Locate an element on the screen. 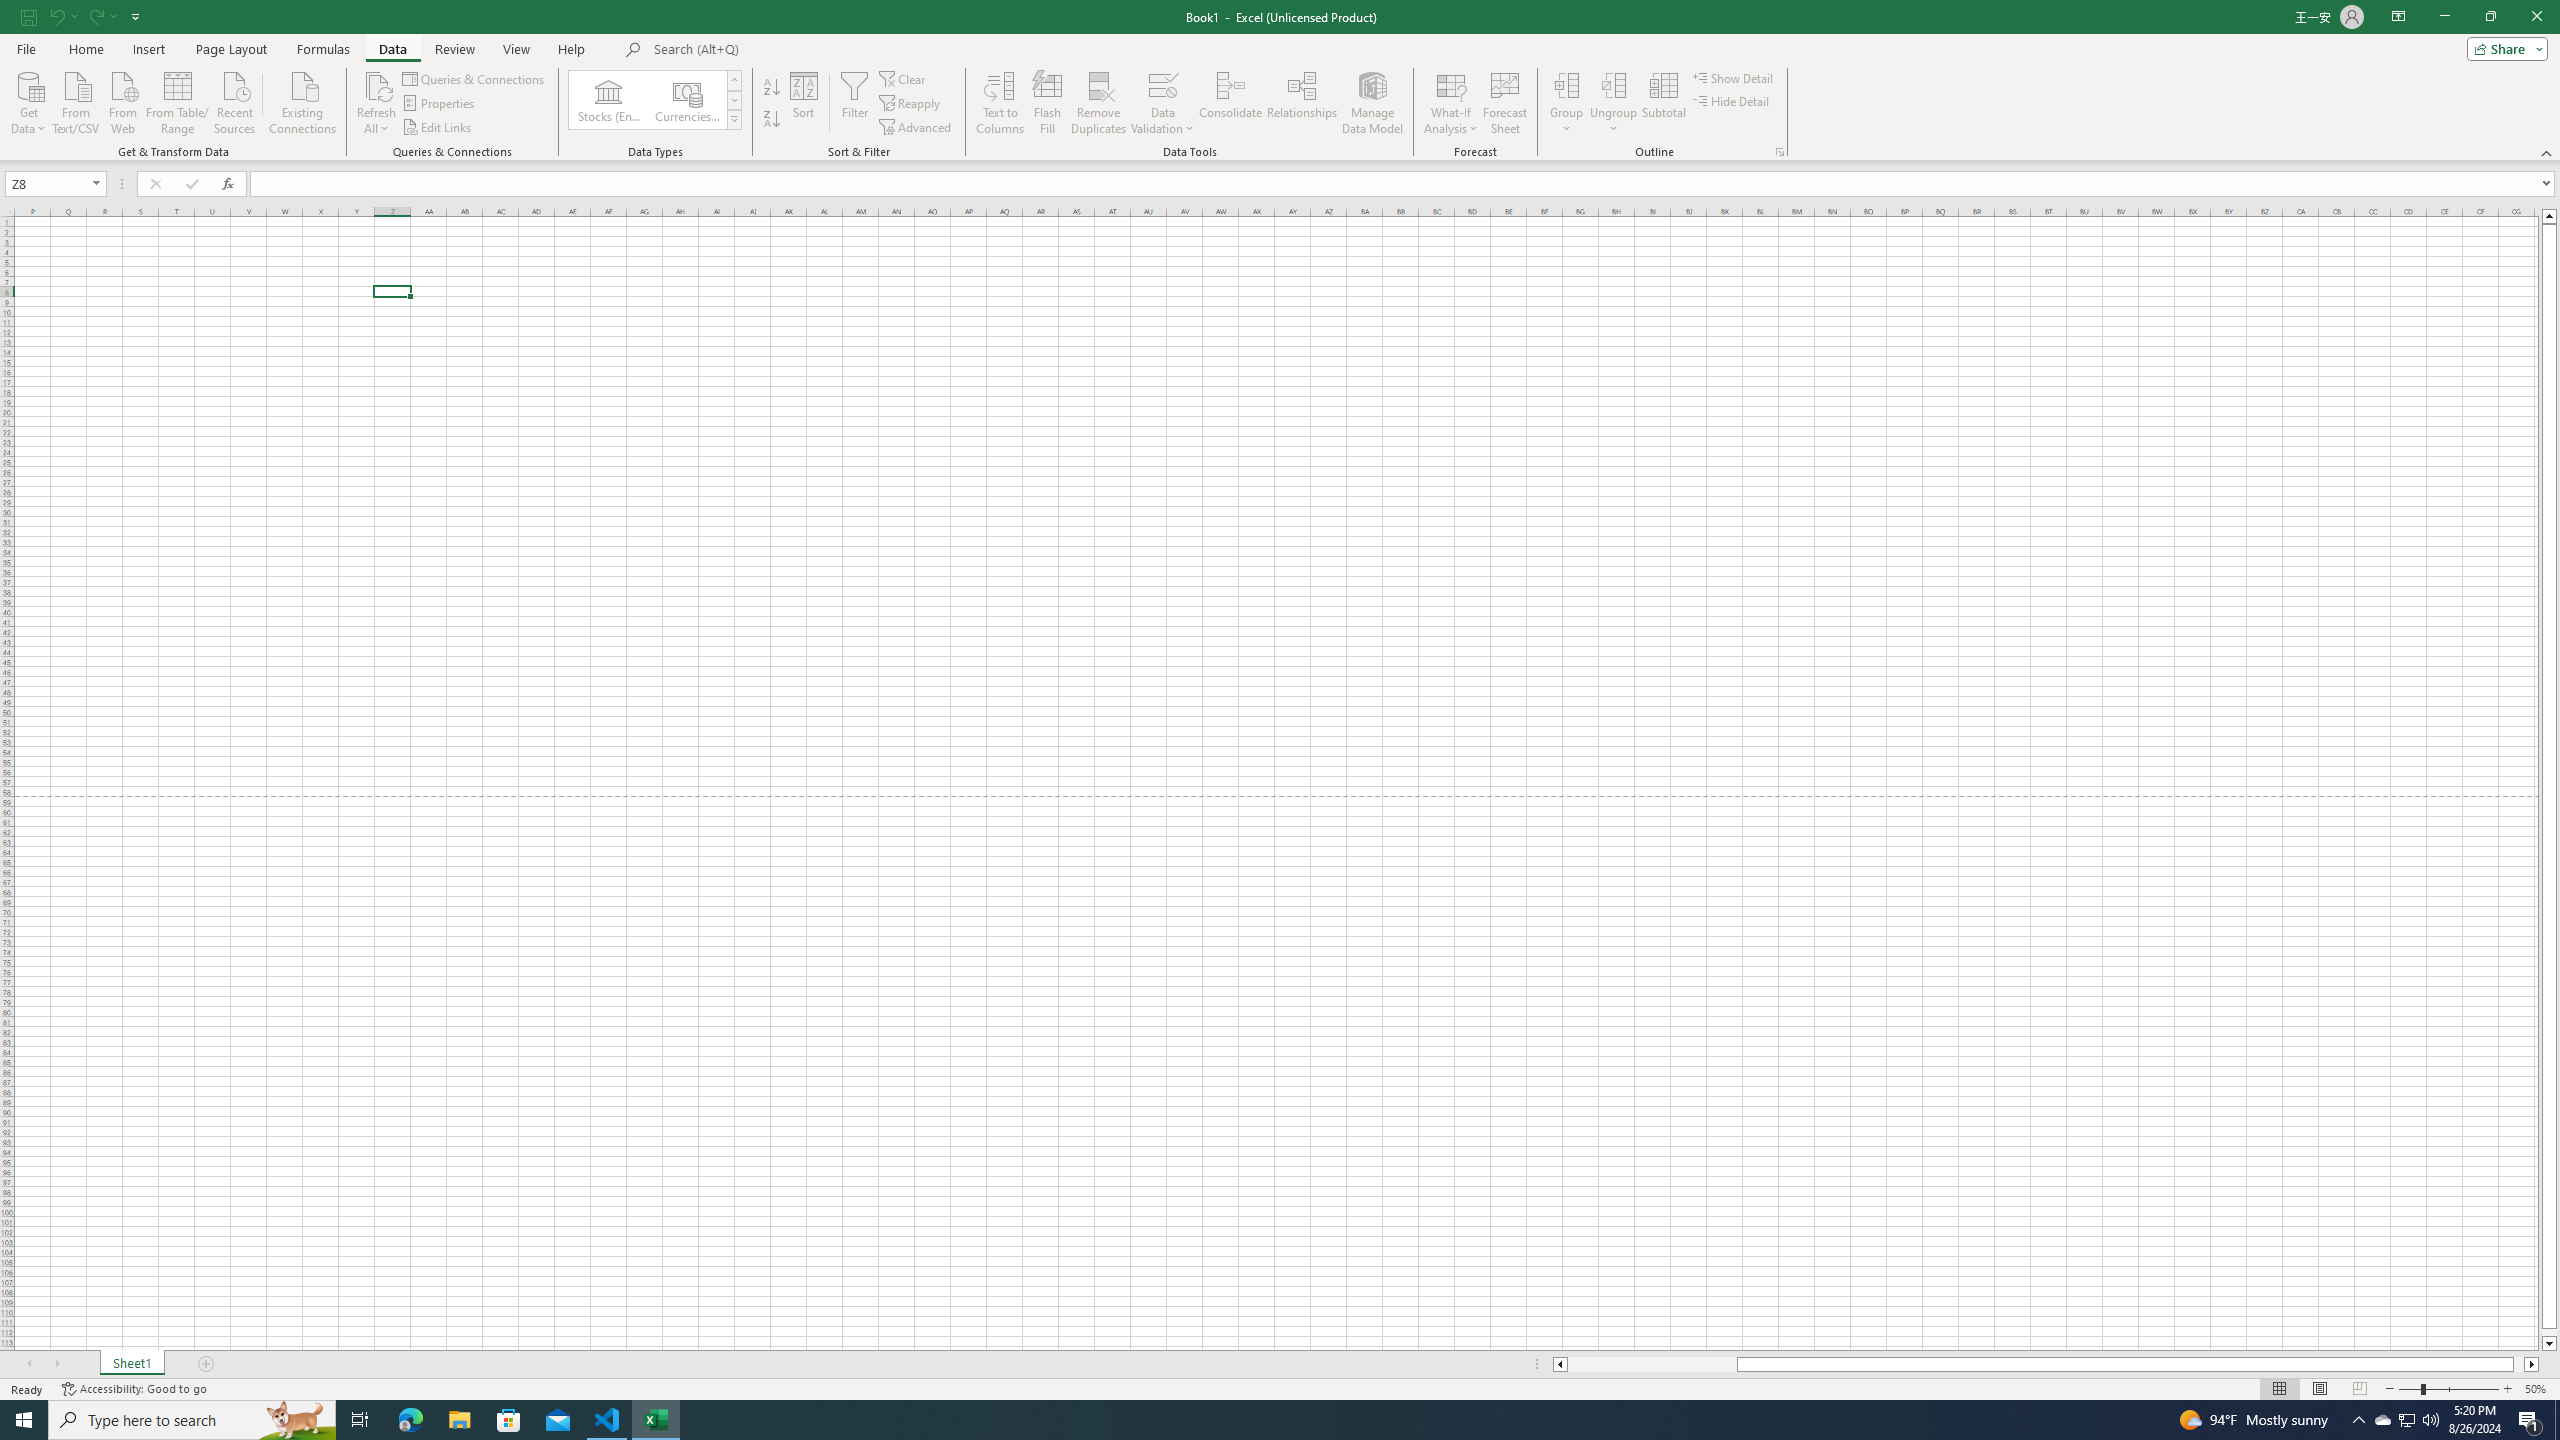 This screenshot has height=1440, width=2560. Relationships is located at coordinates (1301, 103).